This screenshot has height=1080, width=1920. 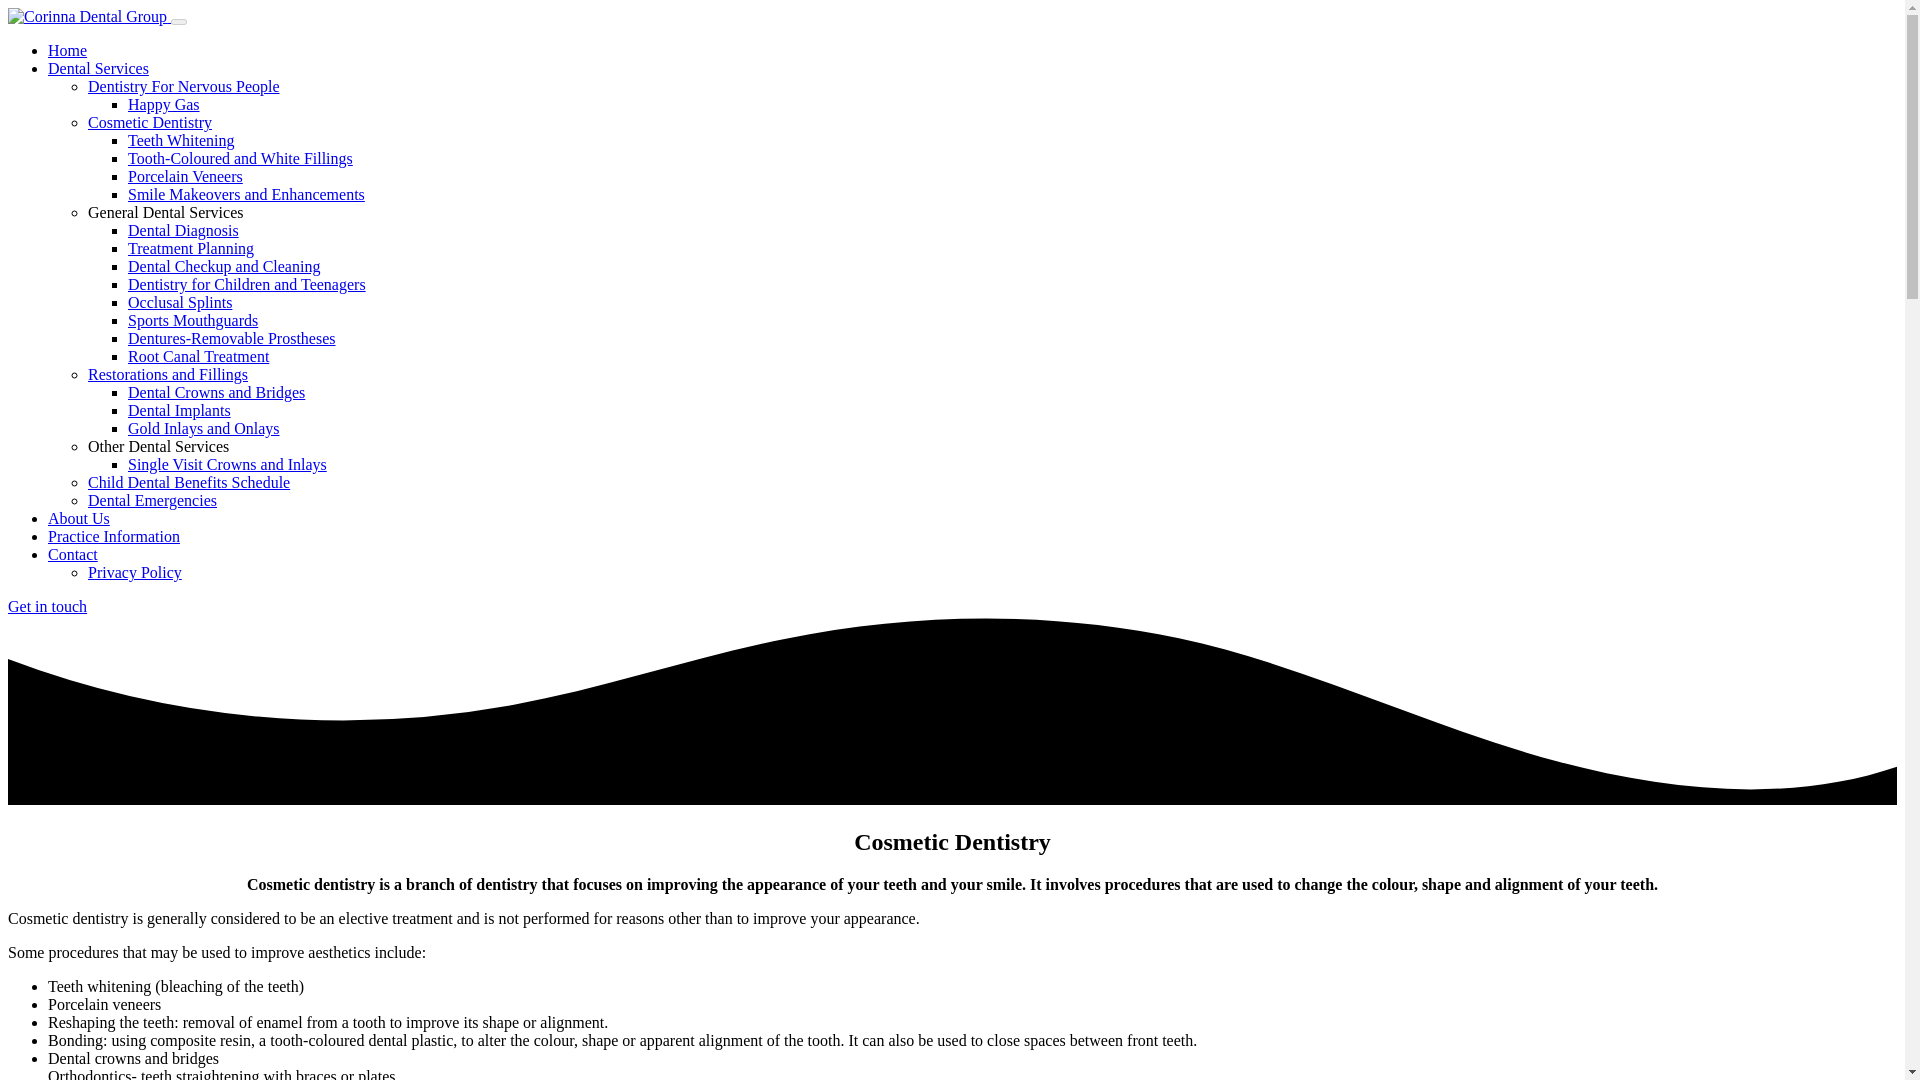 I want to click on Single Visit Crowns and Inlays, so click(x=227, y=464).